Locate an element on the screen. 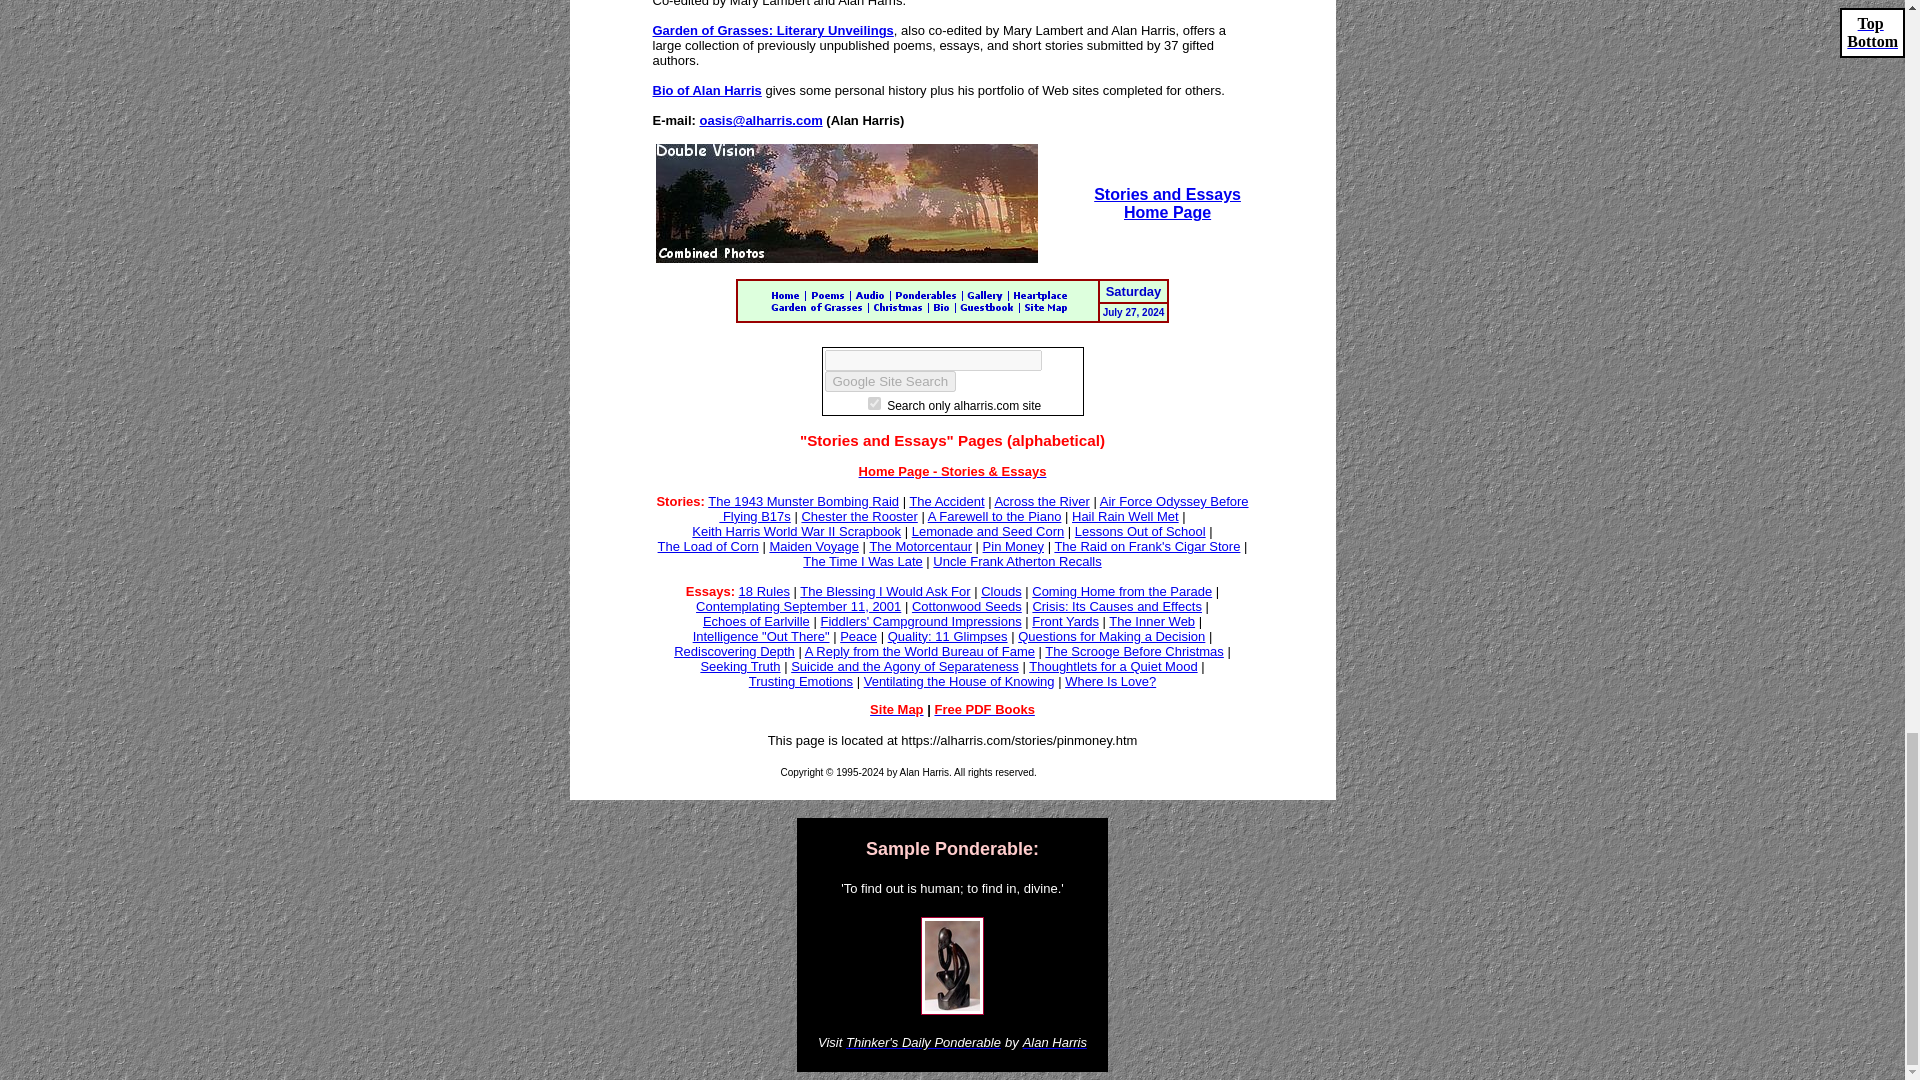 This screenshot has width=1920, height=1080. Across the River is located at coordinates (890, 382).